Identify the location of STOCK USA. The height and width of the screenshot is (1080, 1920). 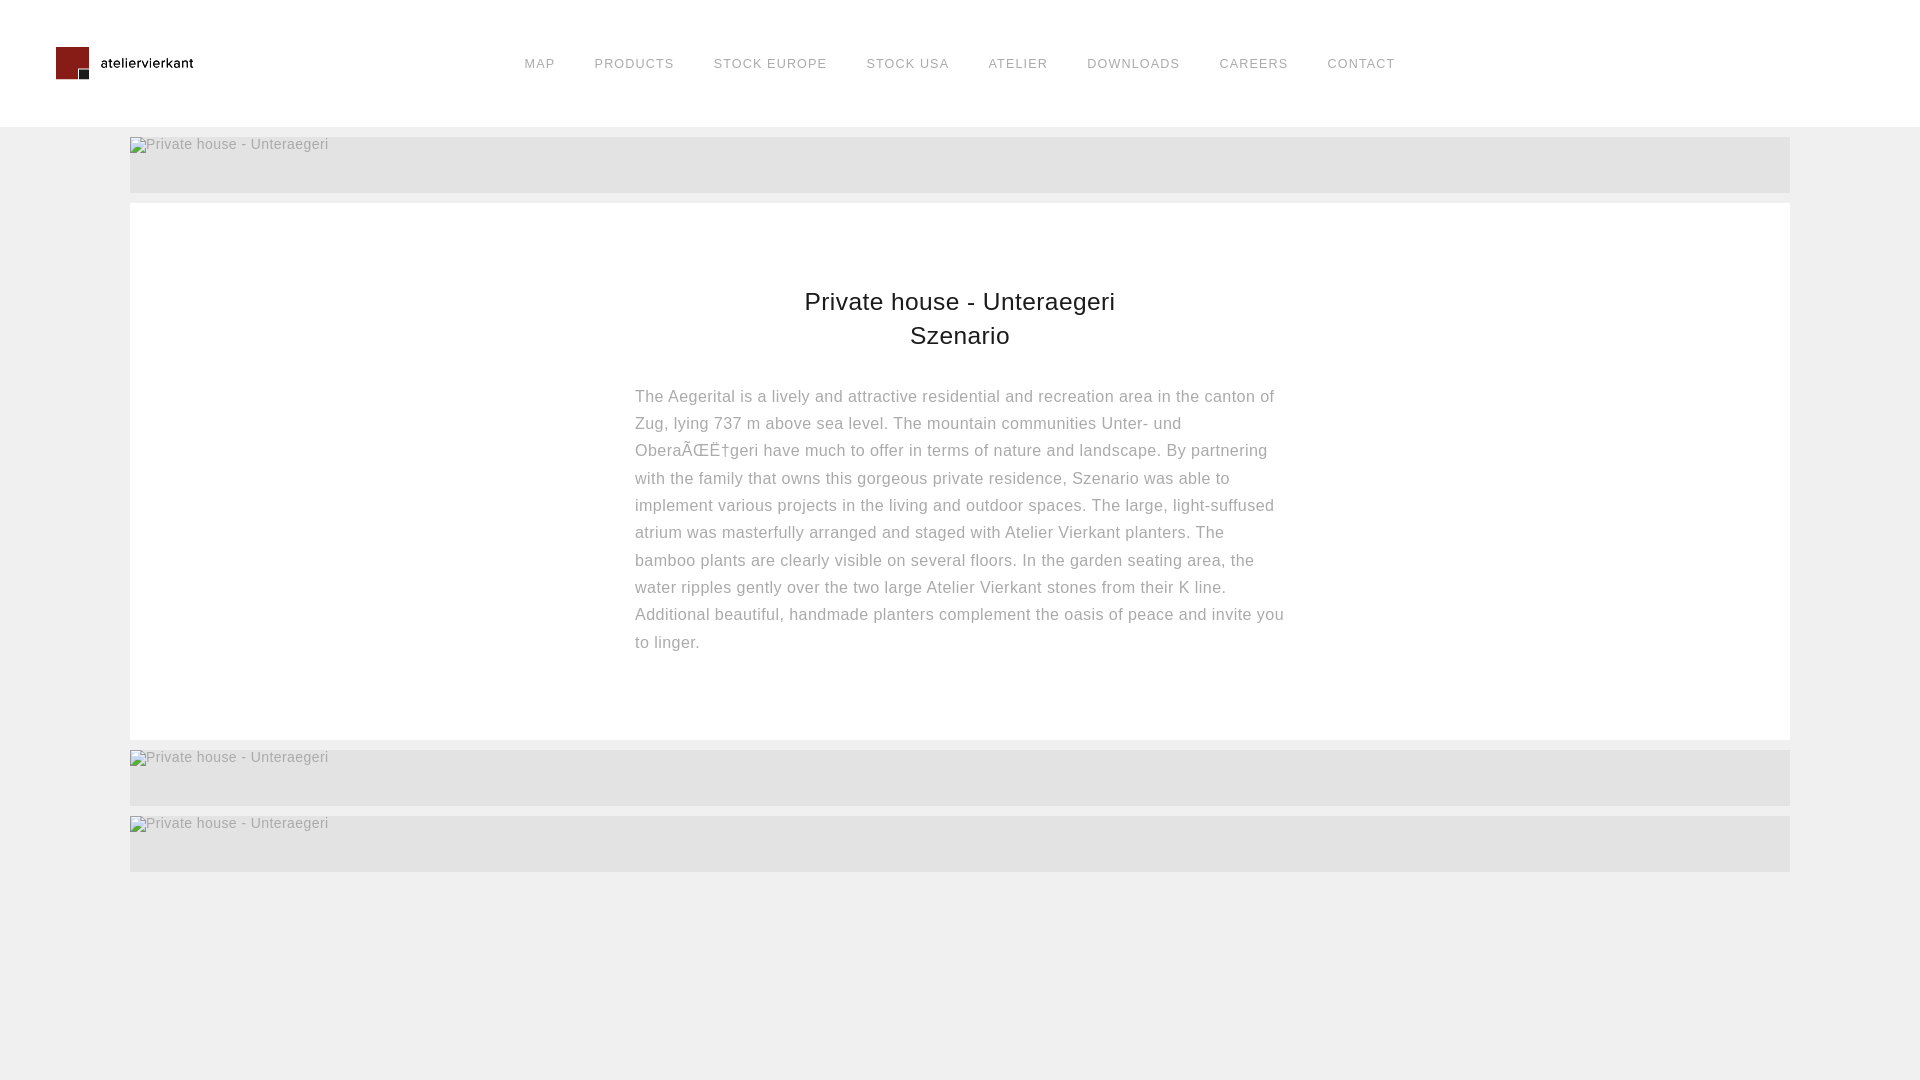
(906, 64).